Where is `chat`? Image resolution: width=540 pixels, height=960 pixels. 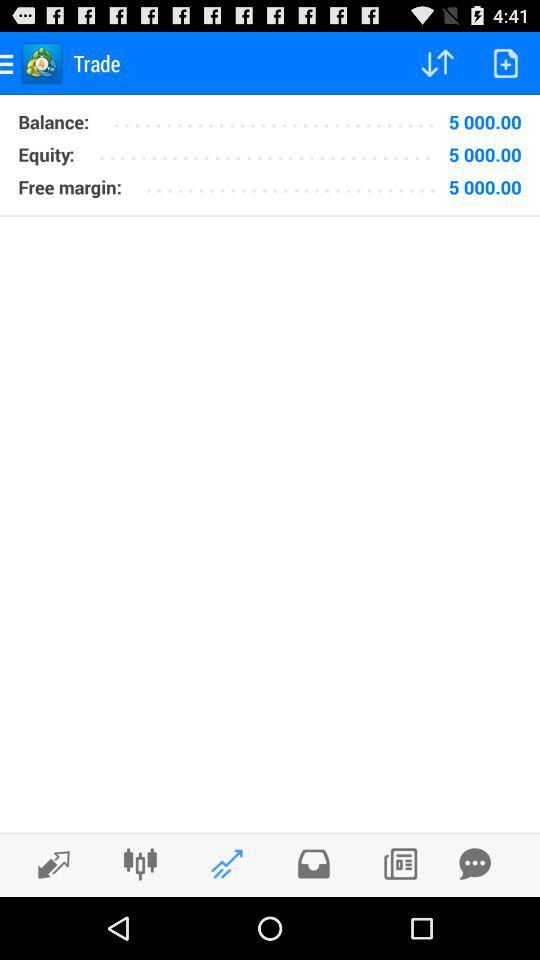
chat is located at coordinates (475, 864).